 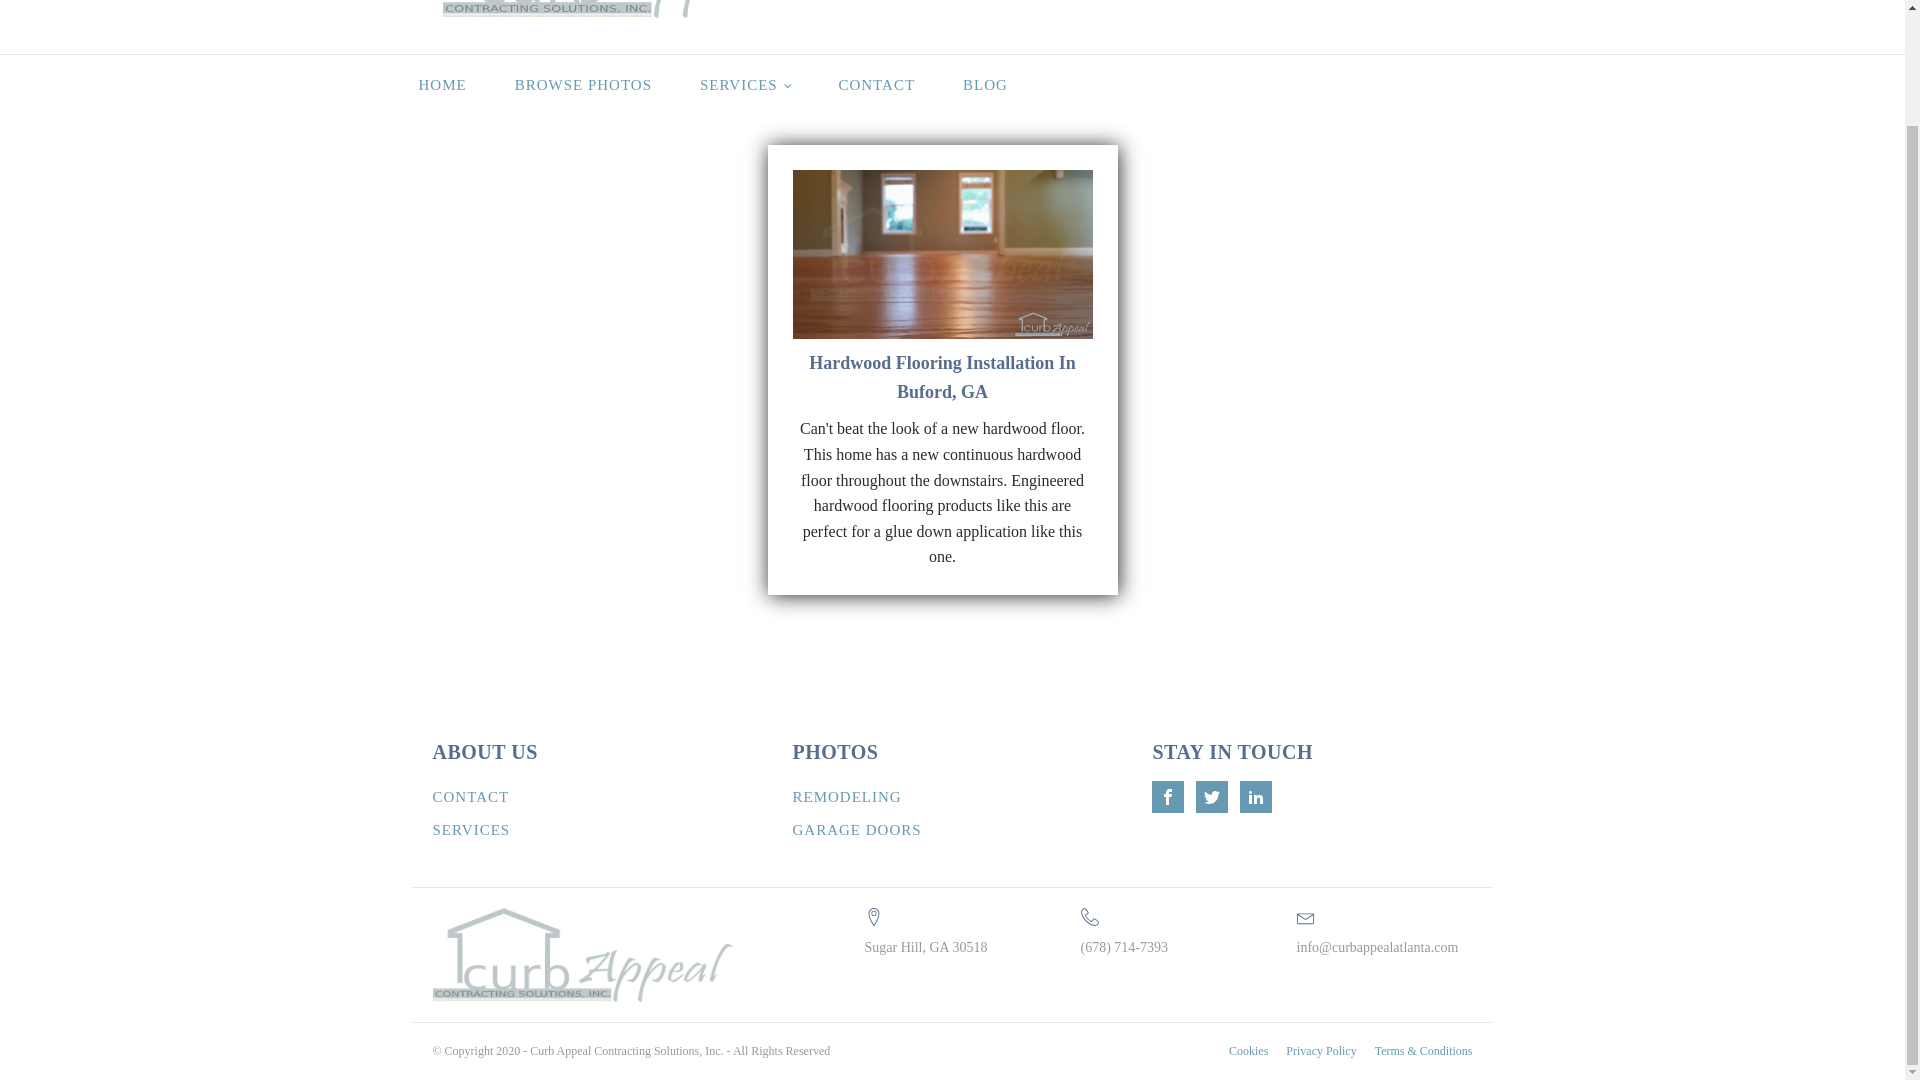 I want to click on SERVICES, so click(x=472, y=830).